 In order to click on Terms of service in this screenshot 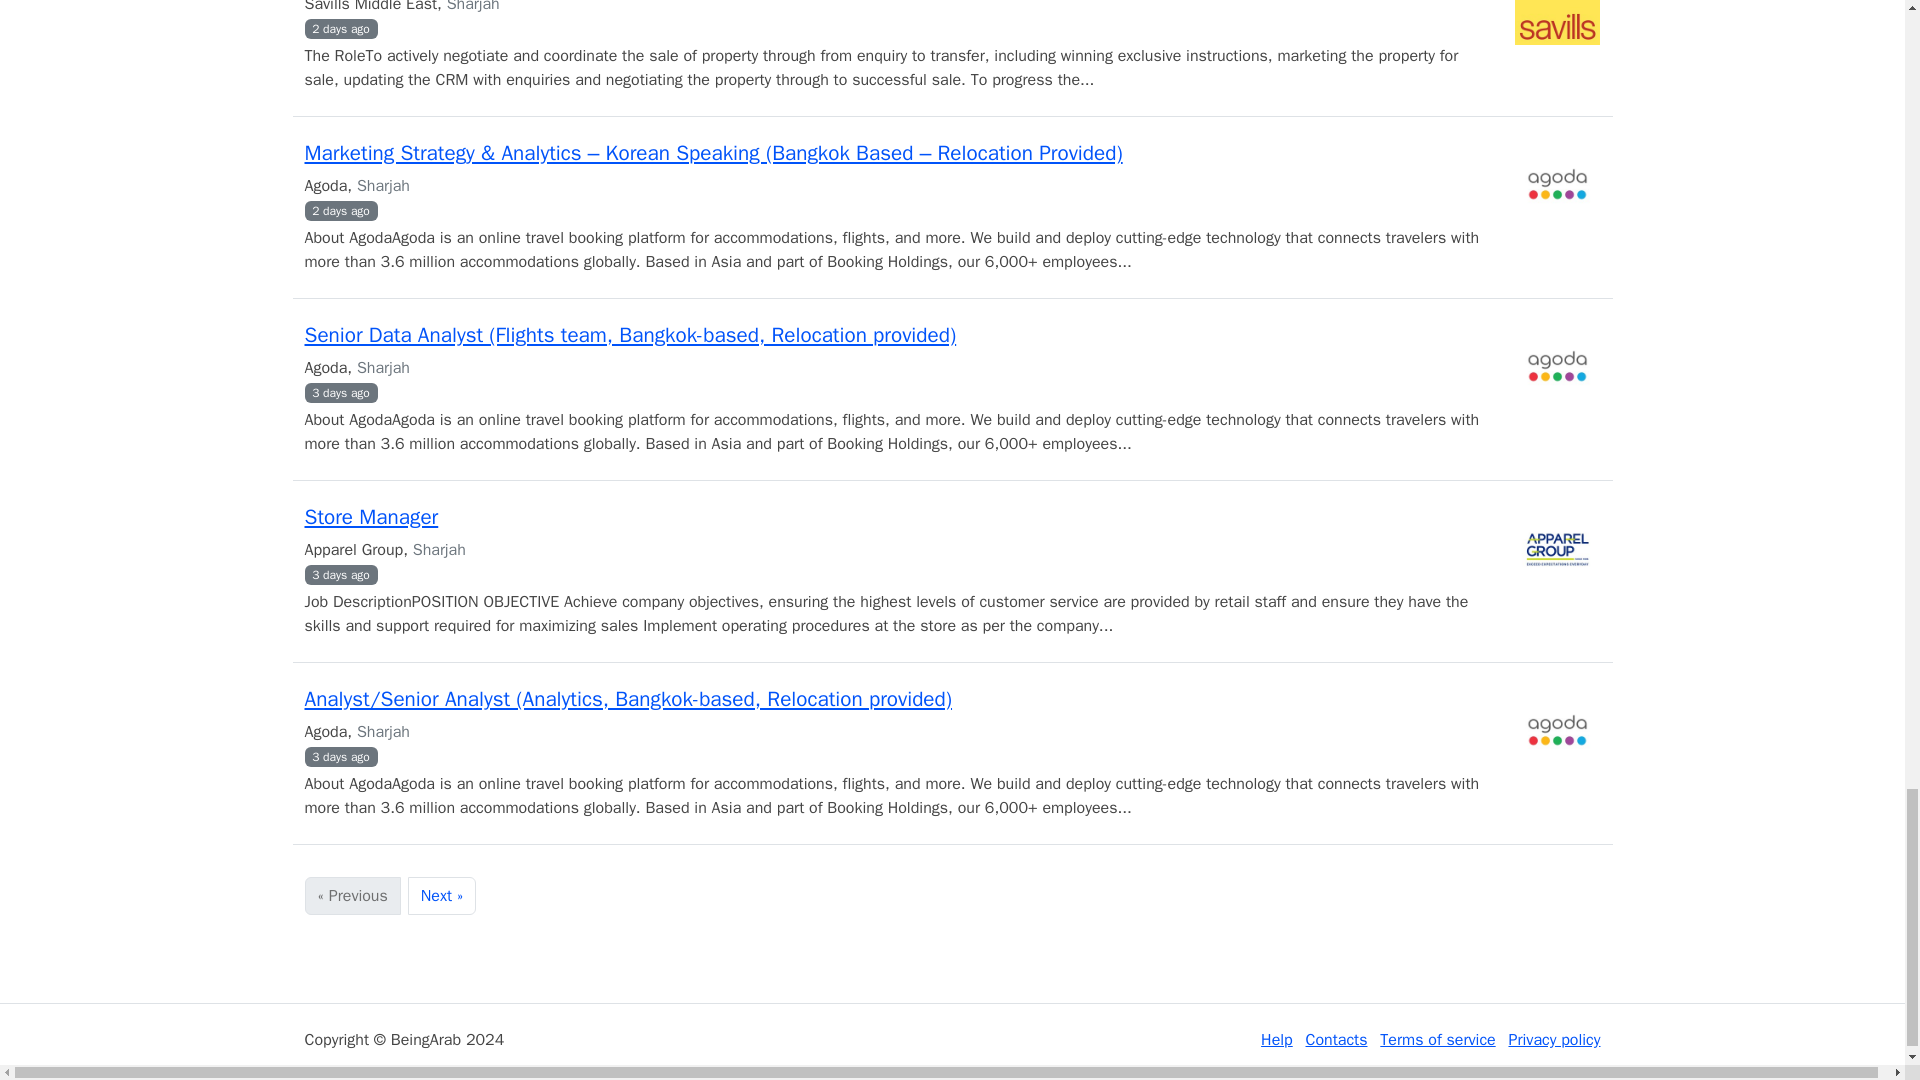, I will do `click(1438, 1040)`.